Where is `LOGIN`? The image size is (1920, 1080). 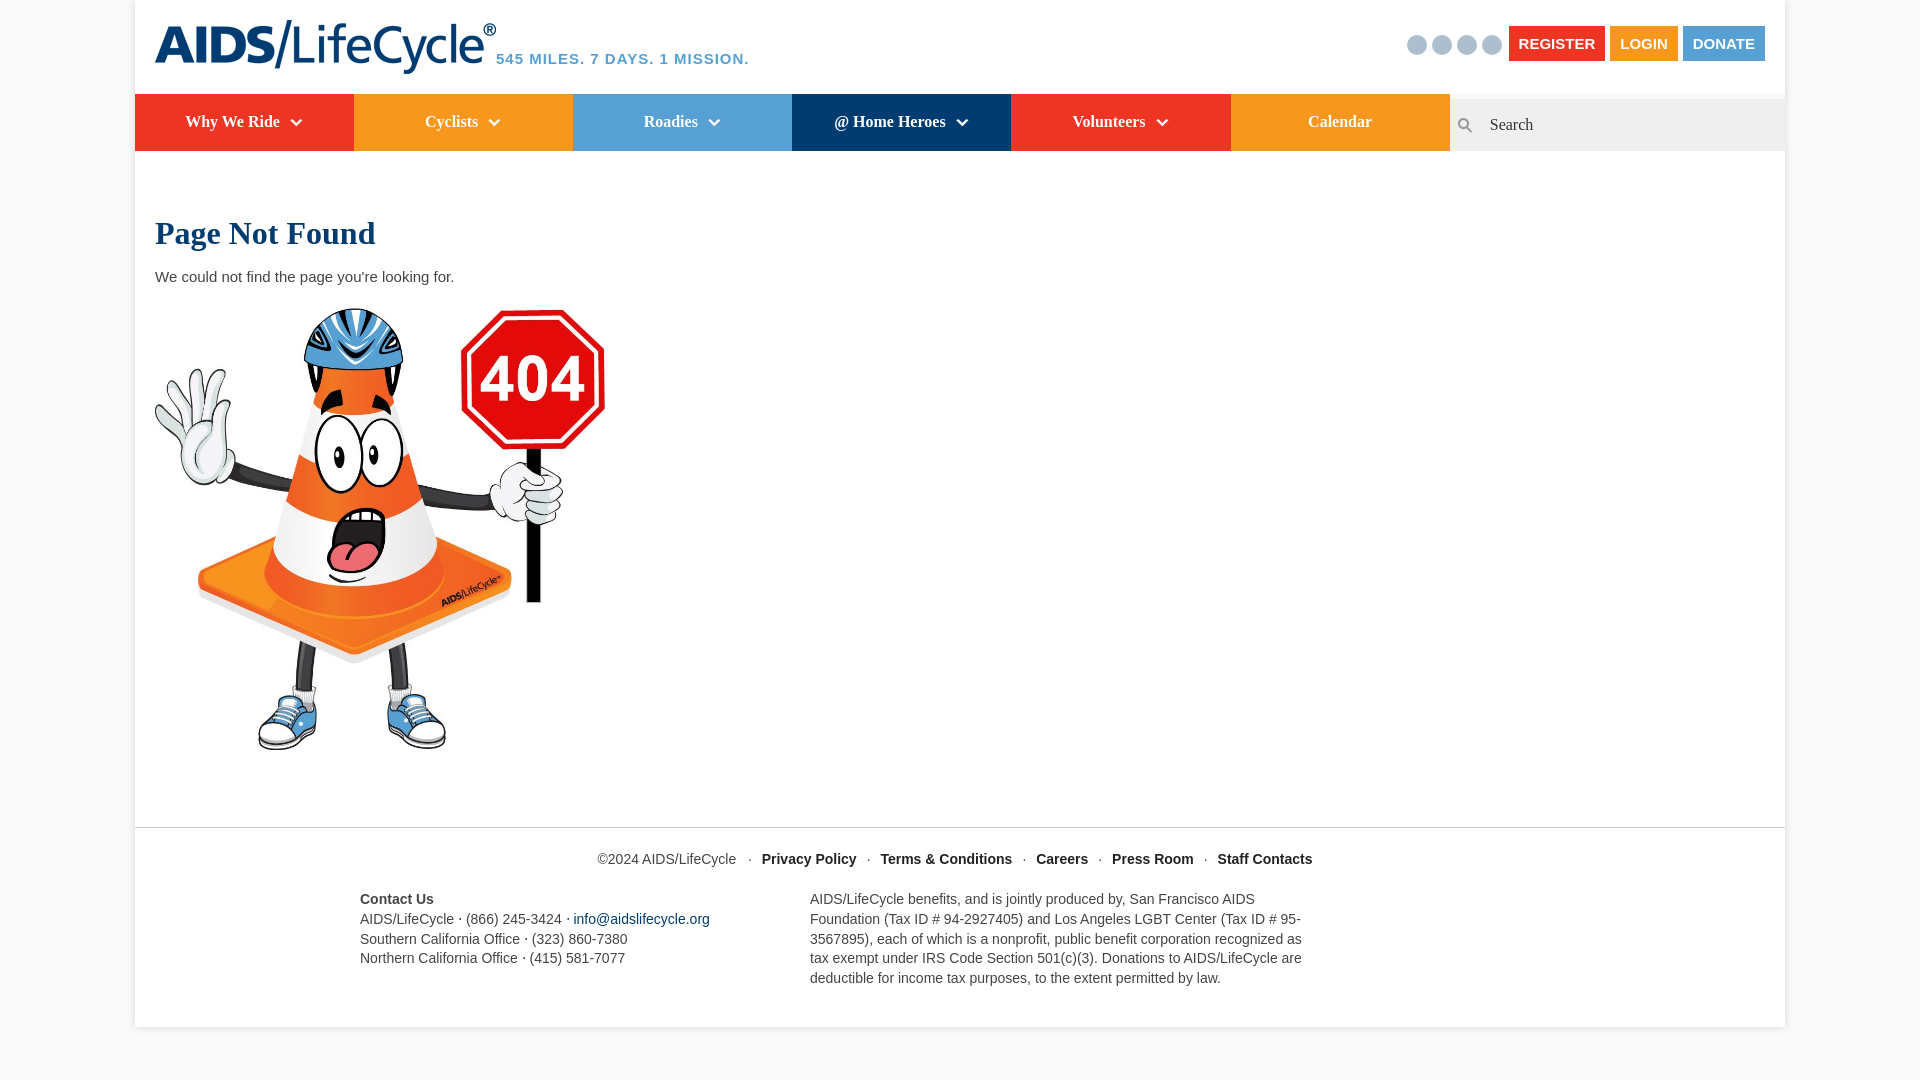 LOGIN is located at coordinates (1644, 42).